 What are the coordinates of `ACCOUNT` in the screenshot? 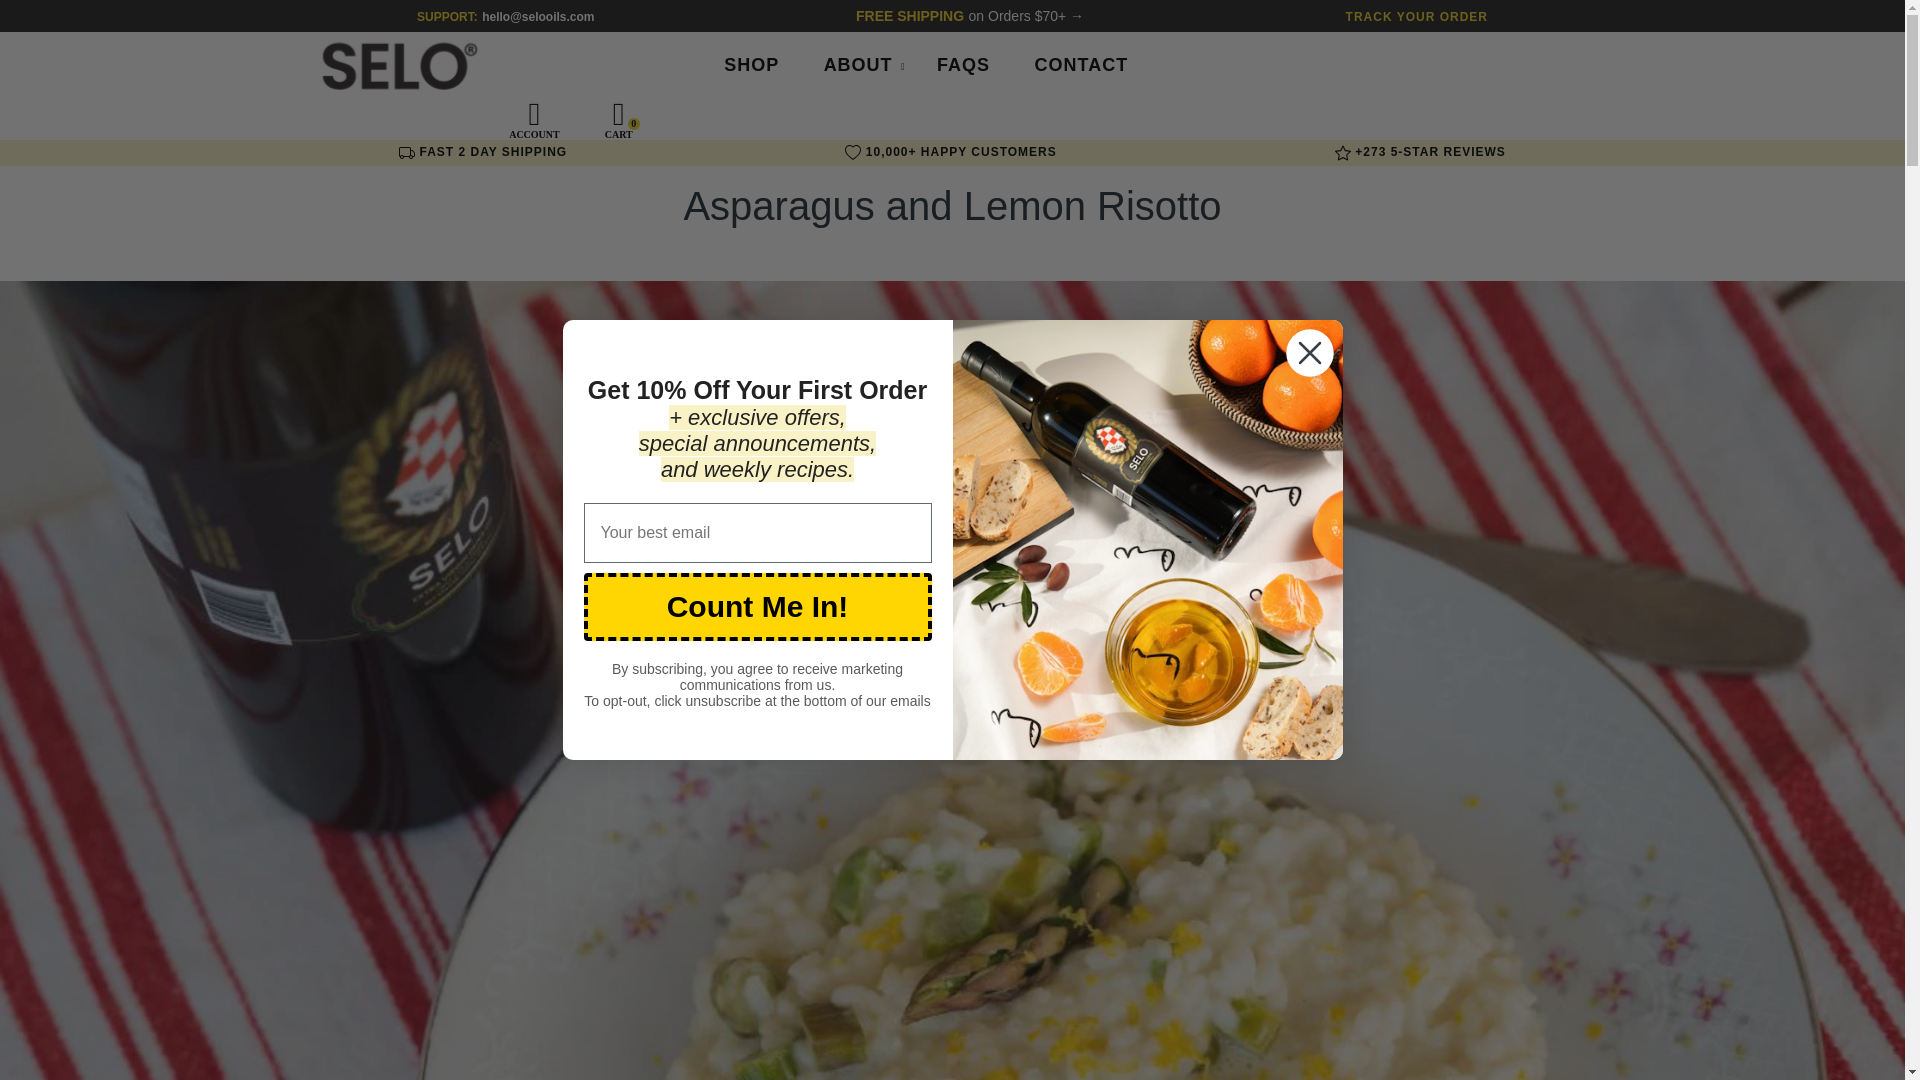 It's located at (534, 134).